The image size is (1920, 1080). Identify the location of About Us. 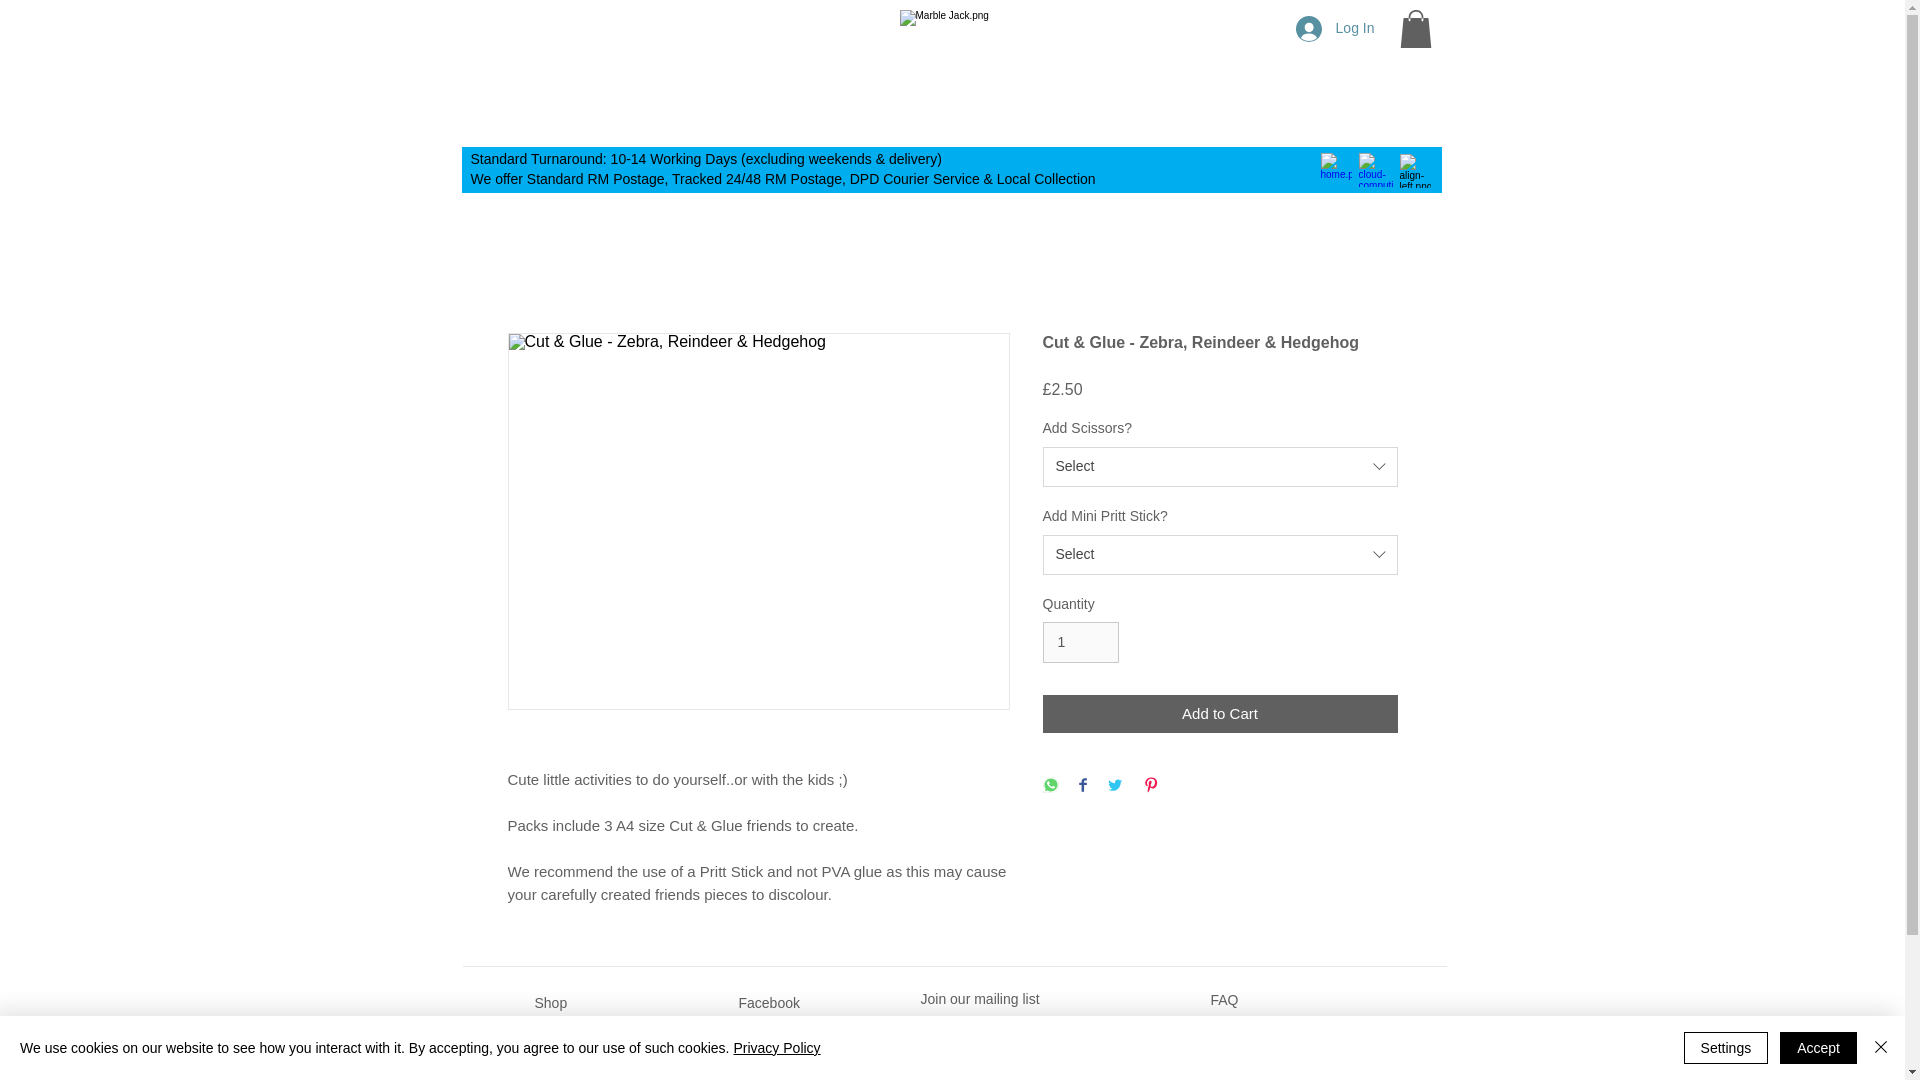
(562, 1037).